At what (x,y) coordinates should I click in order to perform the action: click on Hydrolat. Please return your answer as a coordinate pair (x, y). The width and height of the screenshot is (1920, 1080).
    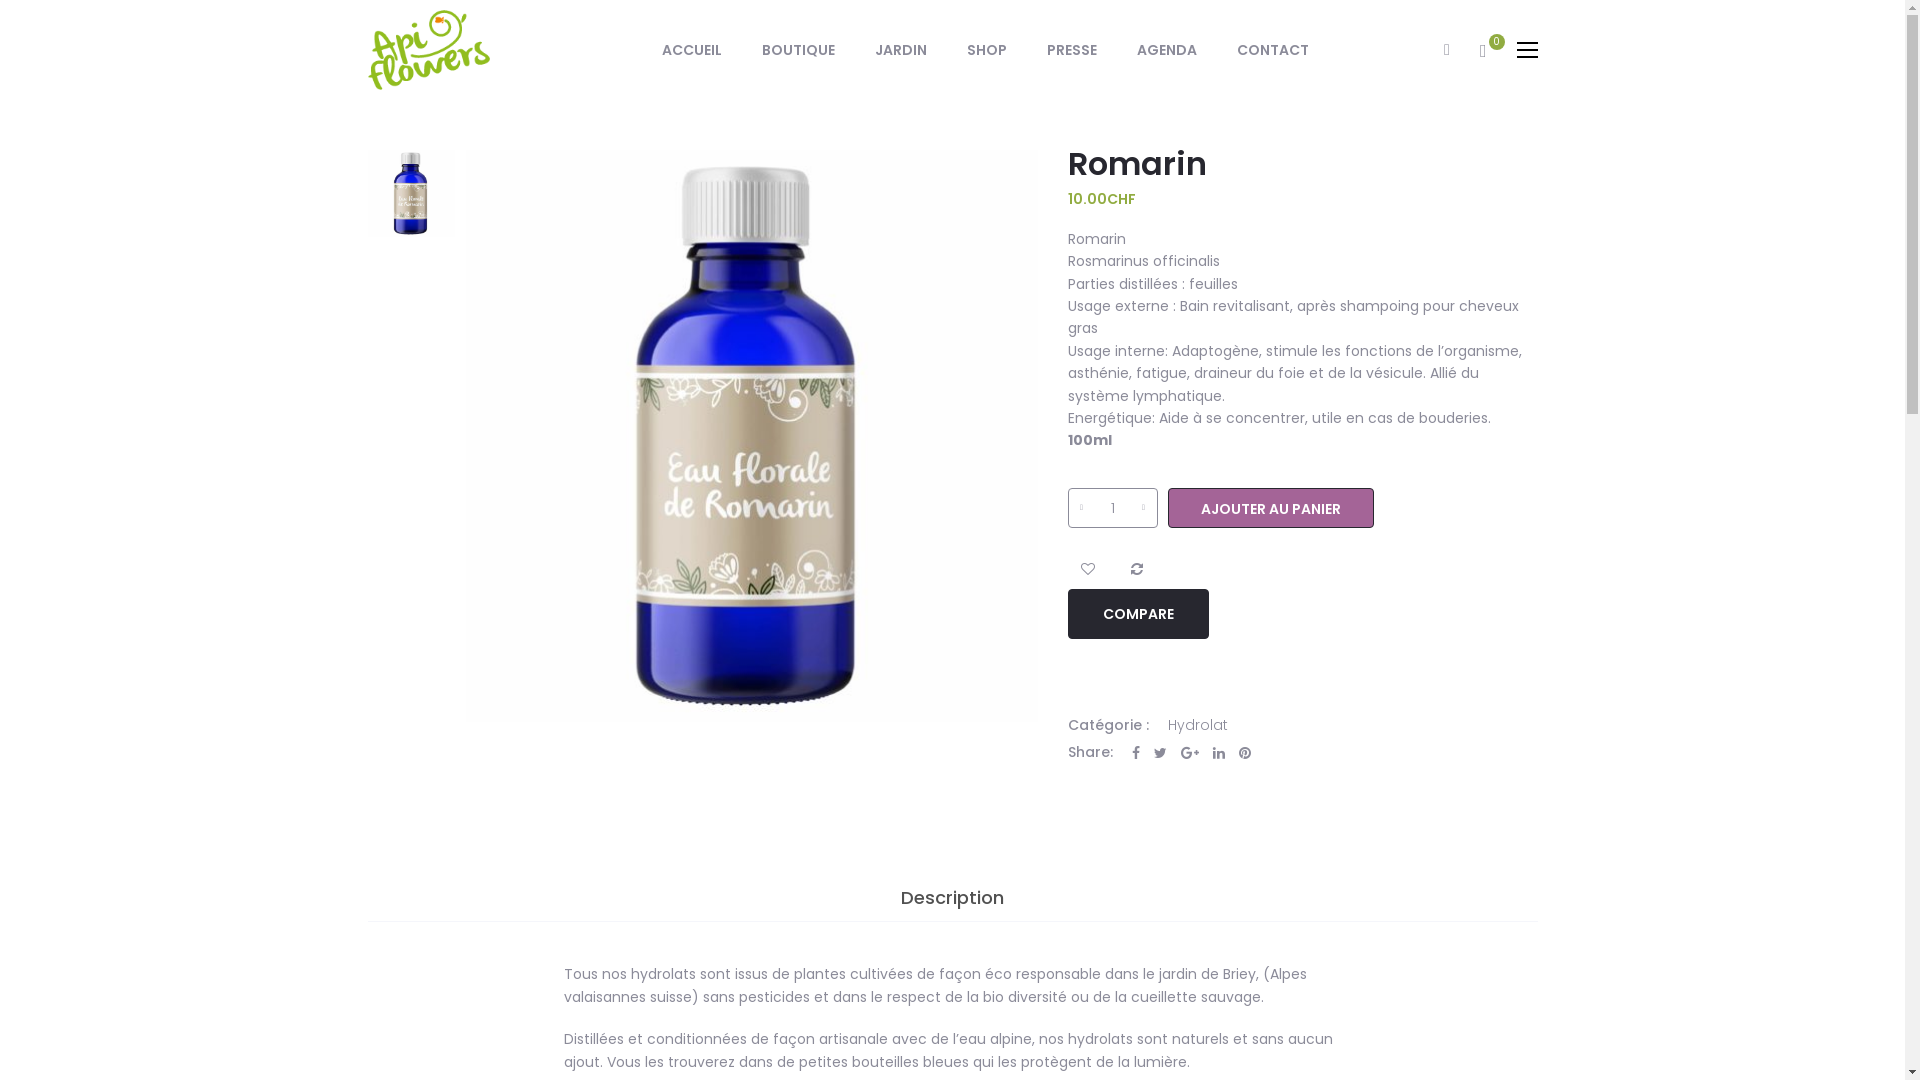
    Looking at the image, I should click on (1198, 725).